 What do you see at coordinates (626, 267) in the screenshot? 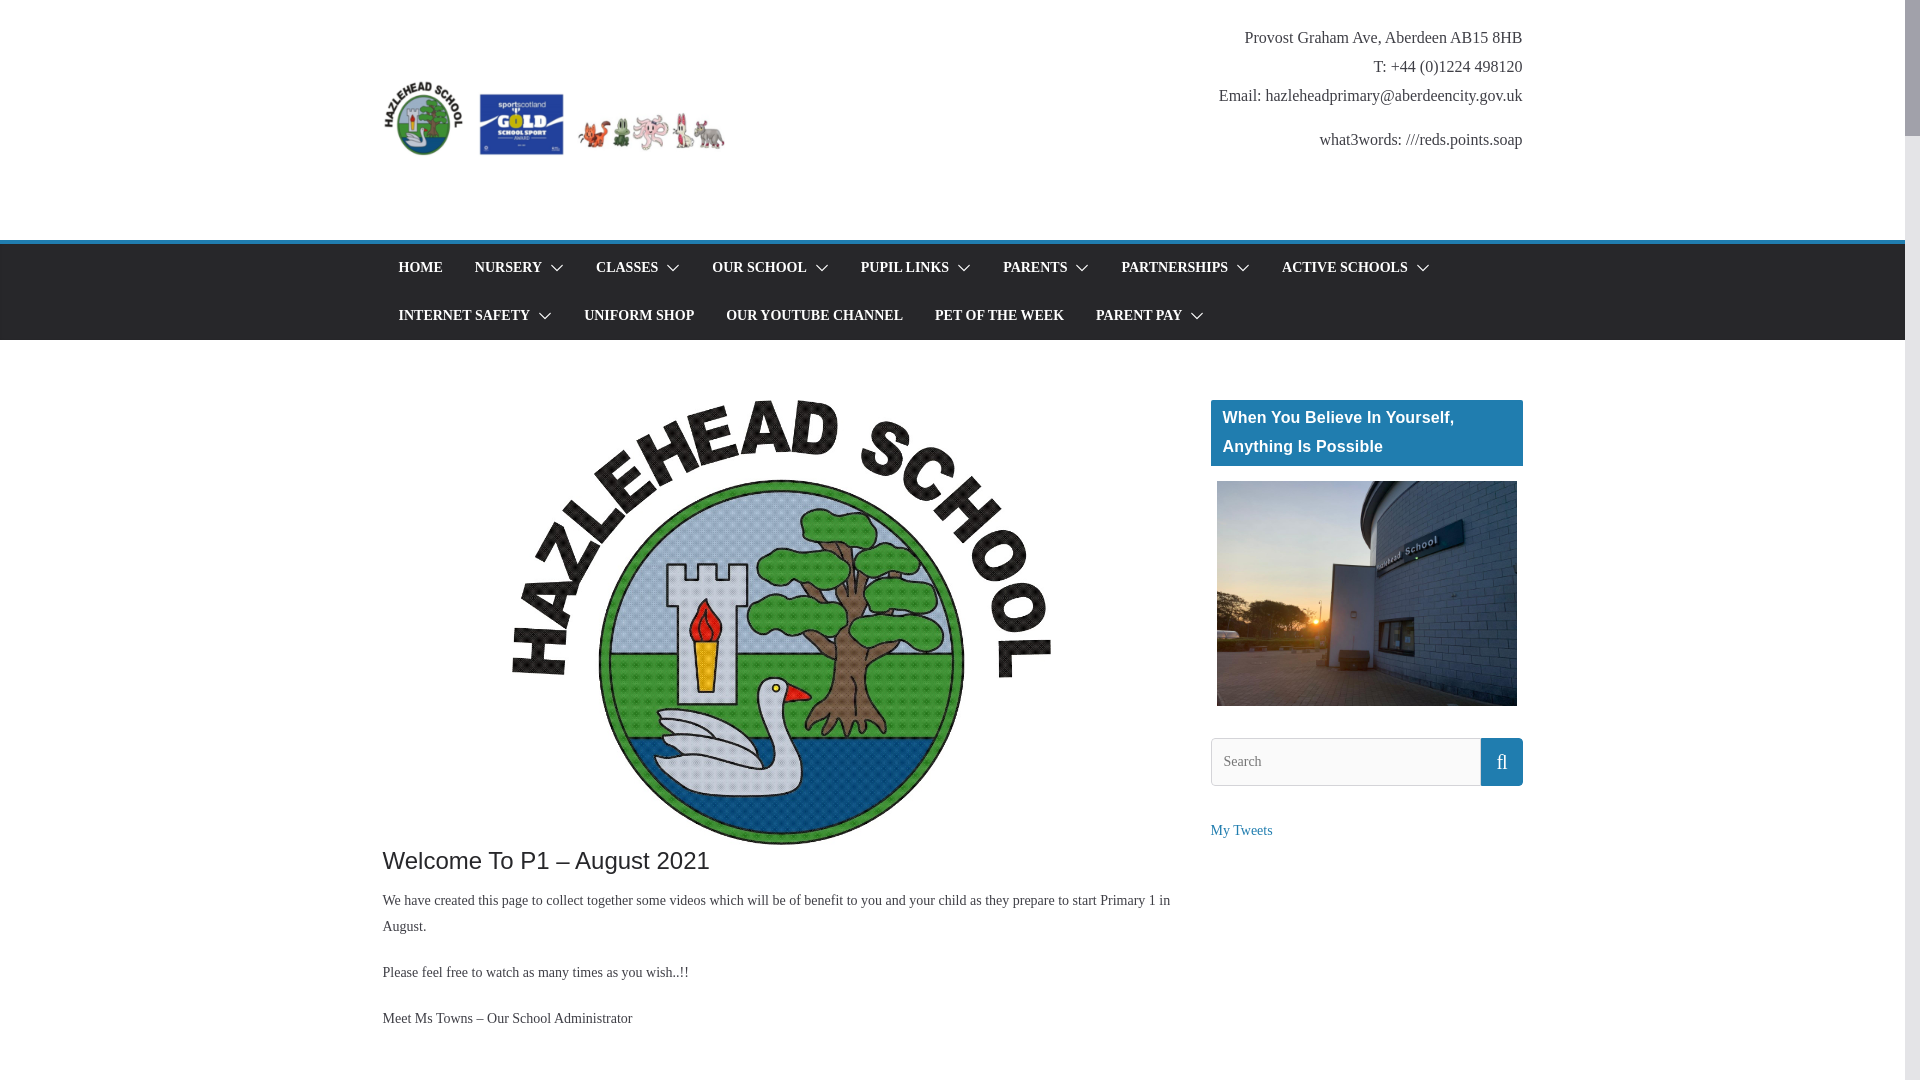
I see `CLASSES` at bounding box center [626, 267].